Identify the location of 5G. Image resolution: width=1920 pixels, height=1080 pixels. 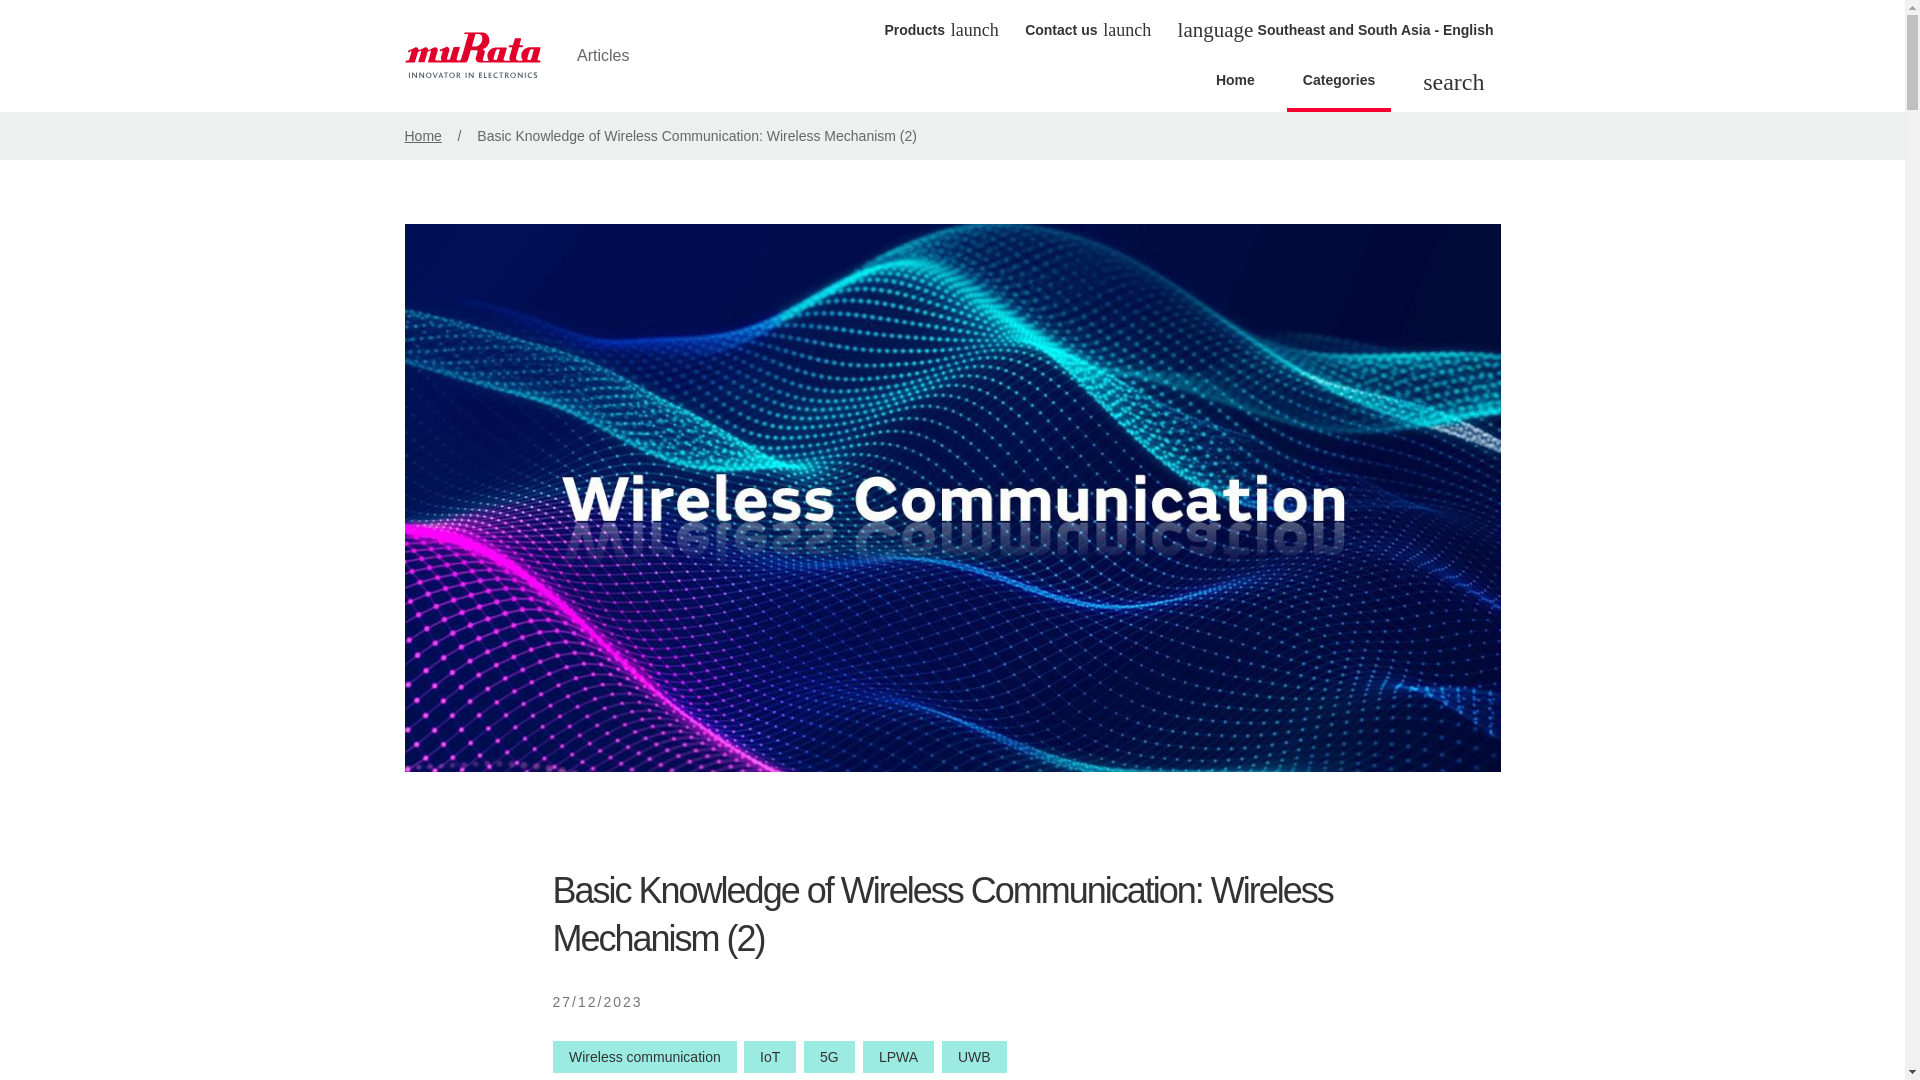
(829, 1057).